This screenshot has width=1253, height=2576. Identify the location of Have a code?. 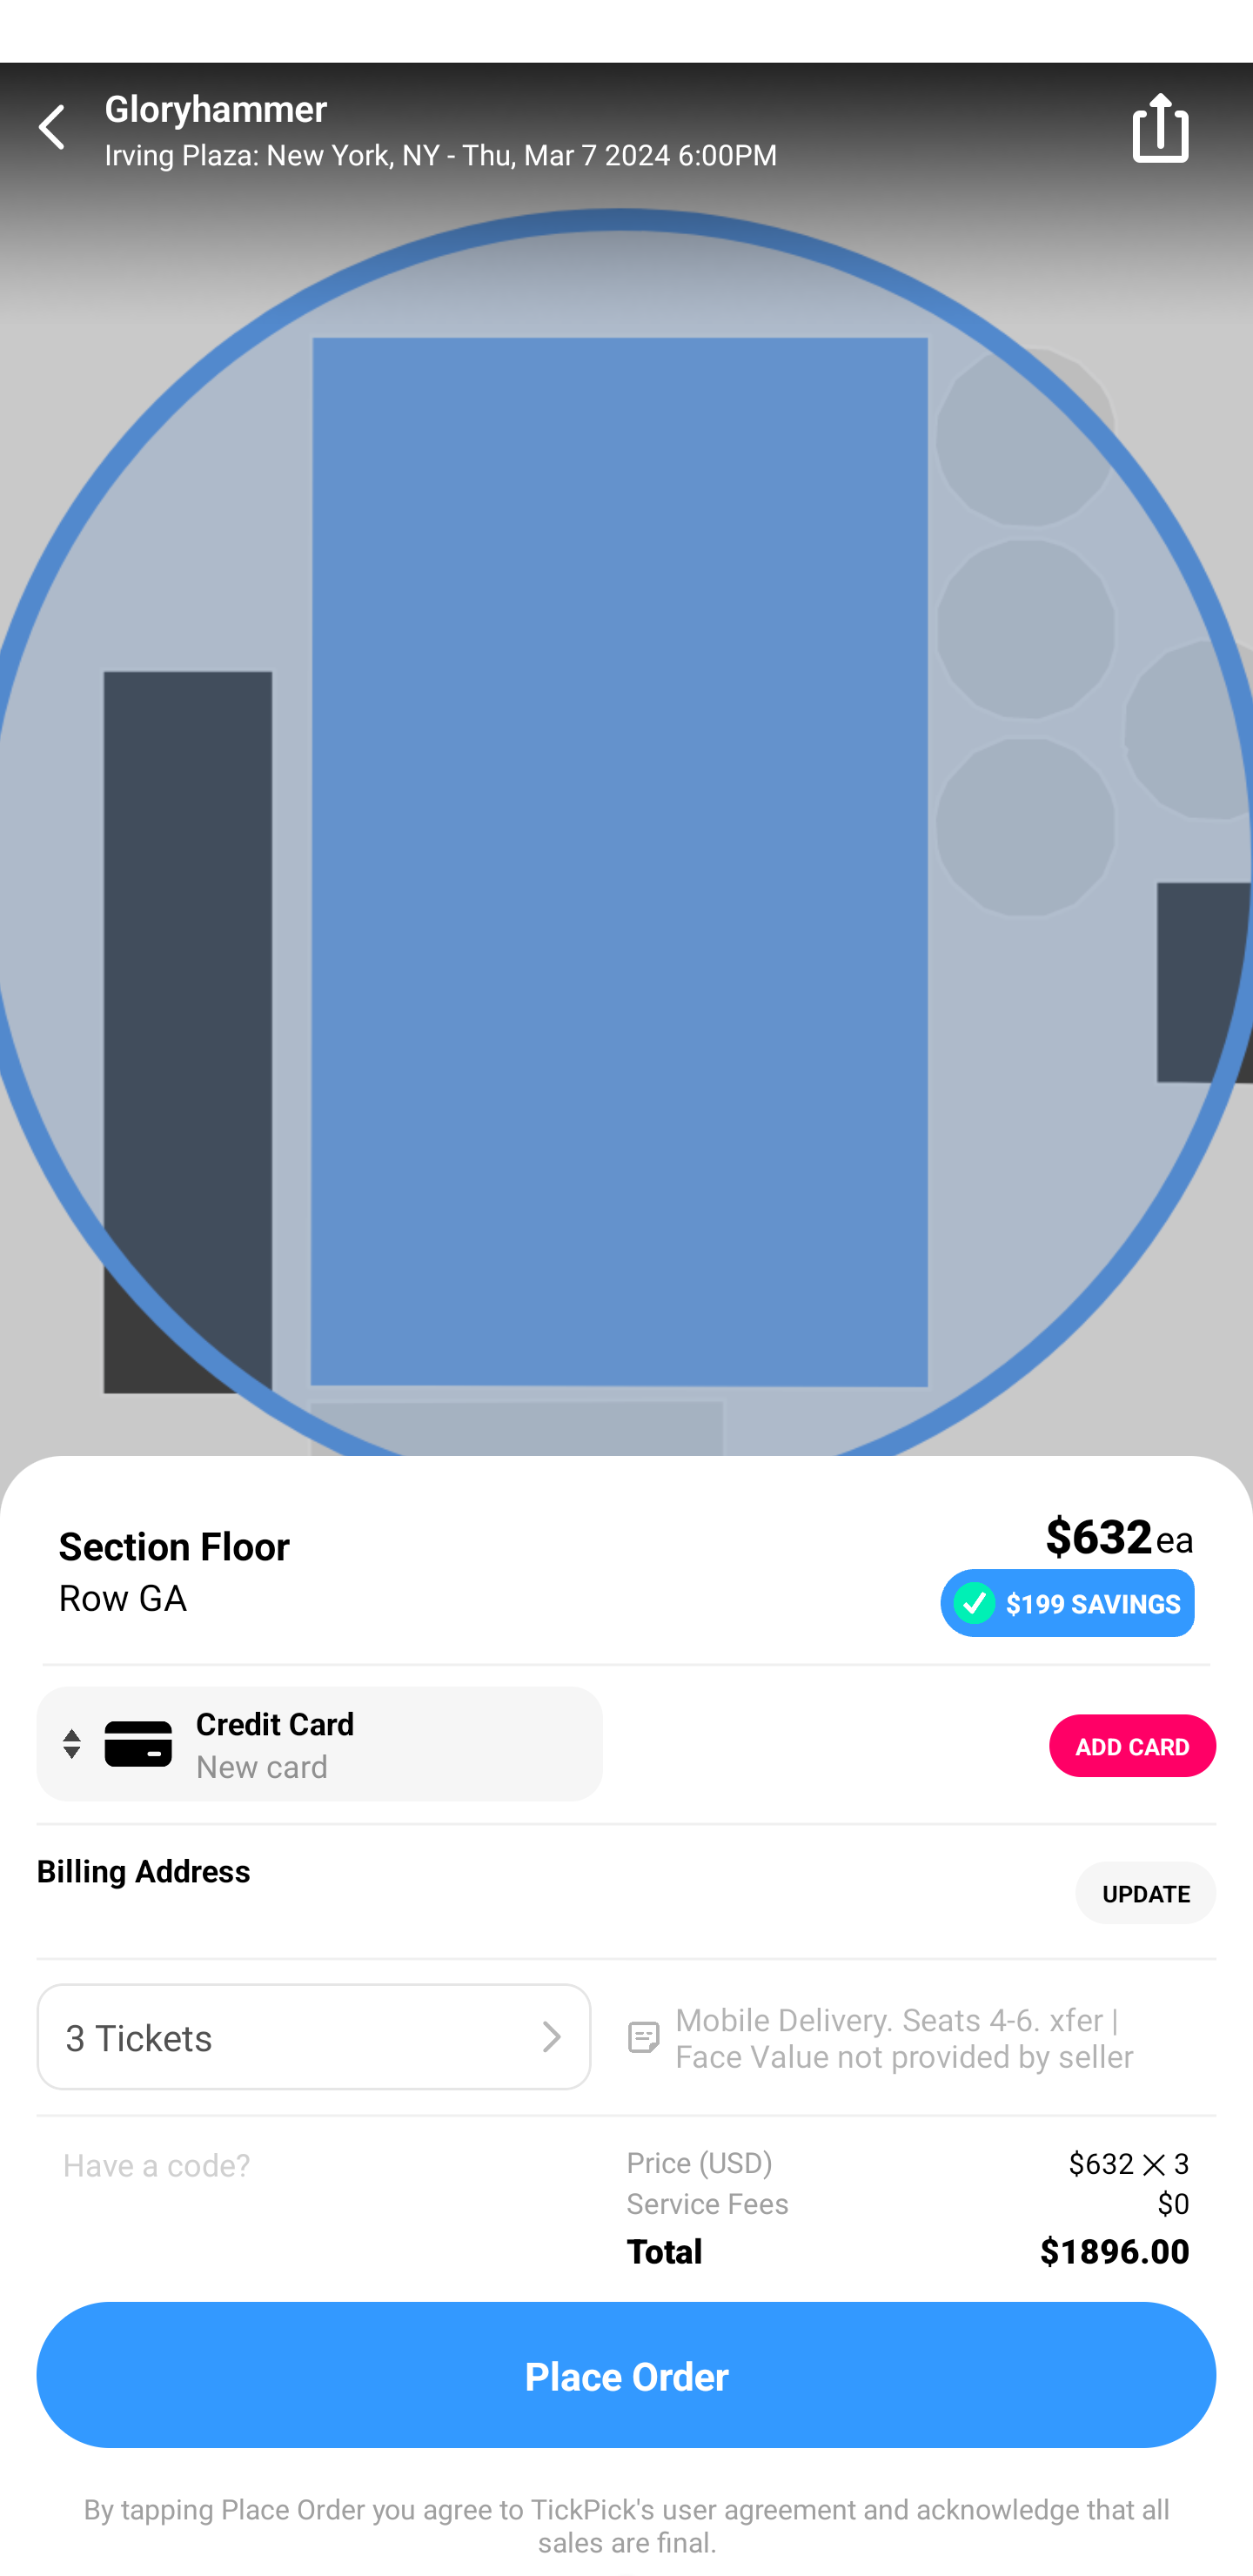
(345, 2209).